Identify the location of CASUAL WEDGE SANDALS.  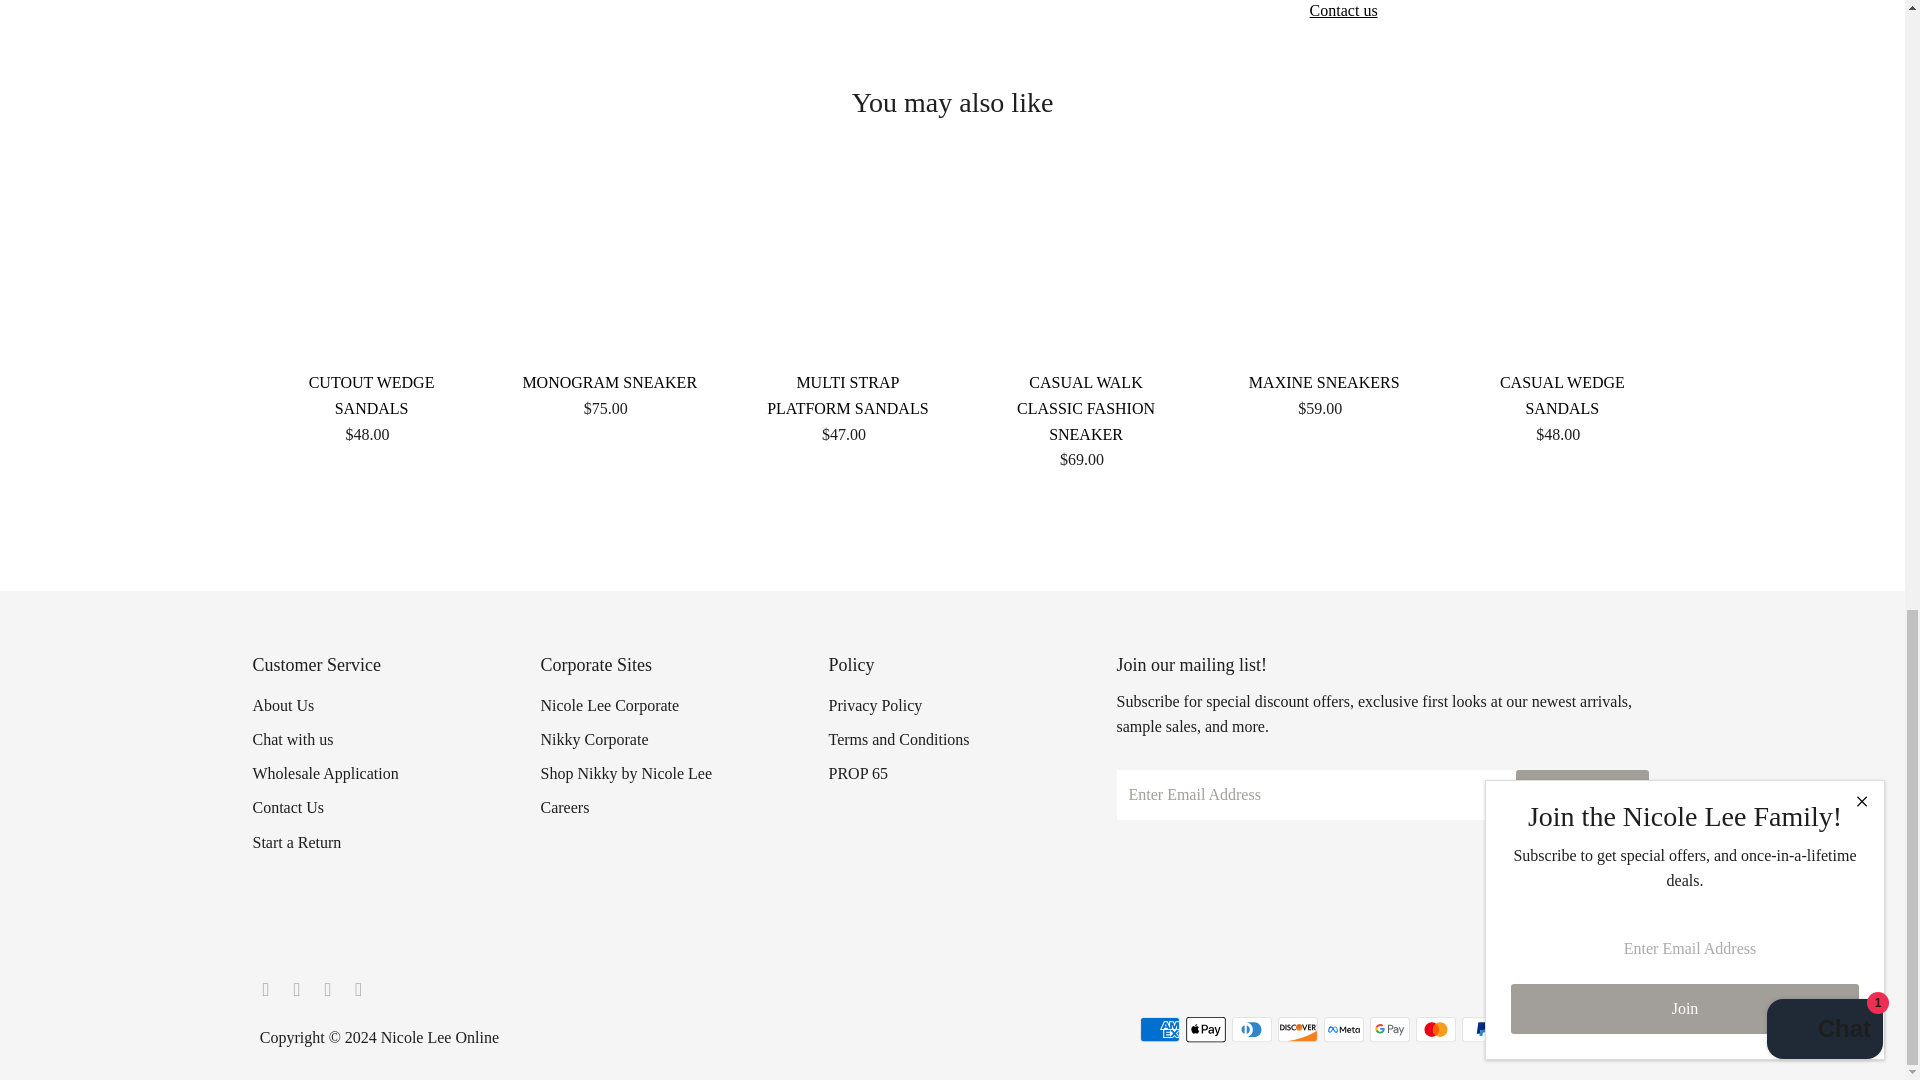
(1562, 267).